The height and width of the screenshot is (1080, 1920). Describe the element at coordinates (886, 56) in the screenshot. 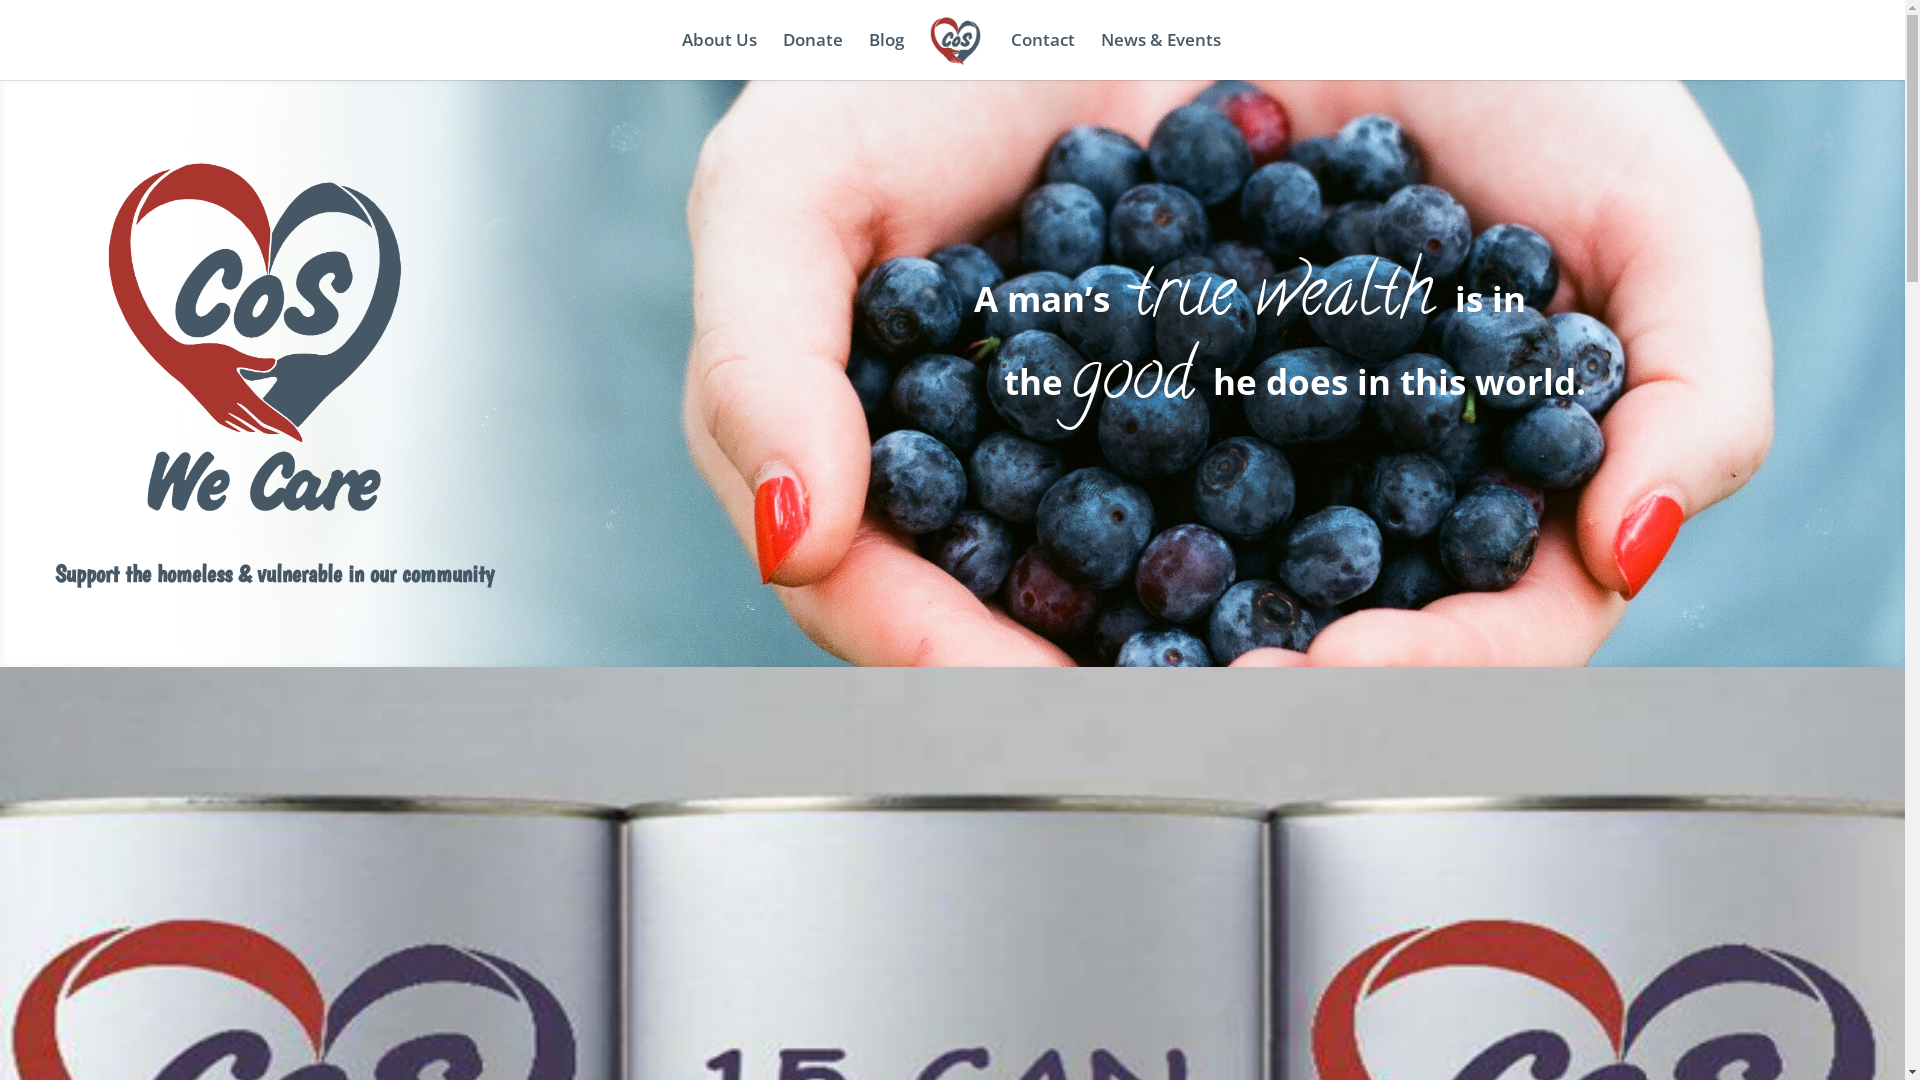

I see `Blog` at that location.